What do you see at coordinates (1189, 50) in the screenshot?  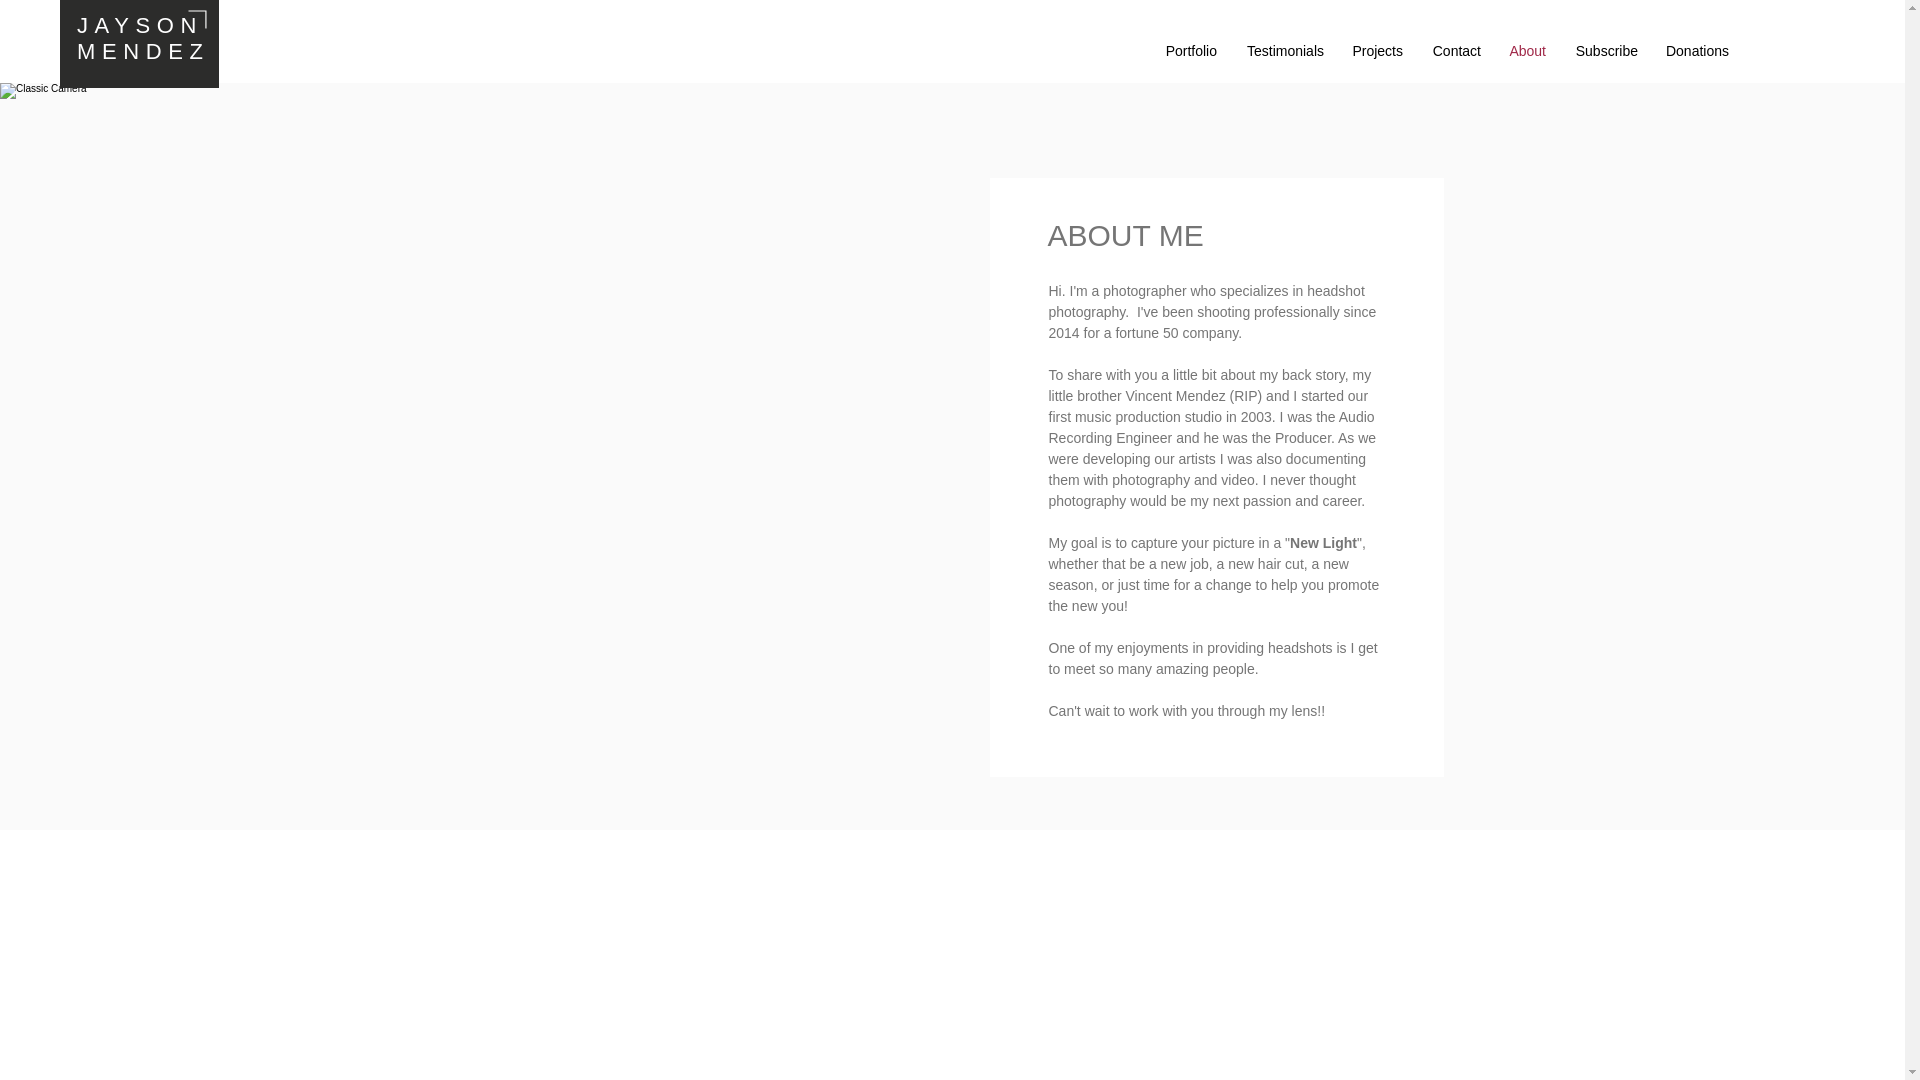 I see `Portfolio` at bounding box center [1189, 50].